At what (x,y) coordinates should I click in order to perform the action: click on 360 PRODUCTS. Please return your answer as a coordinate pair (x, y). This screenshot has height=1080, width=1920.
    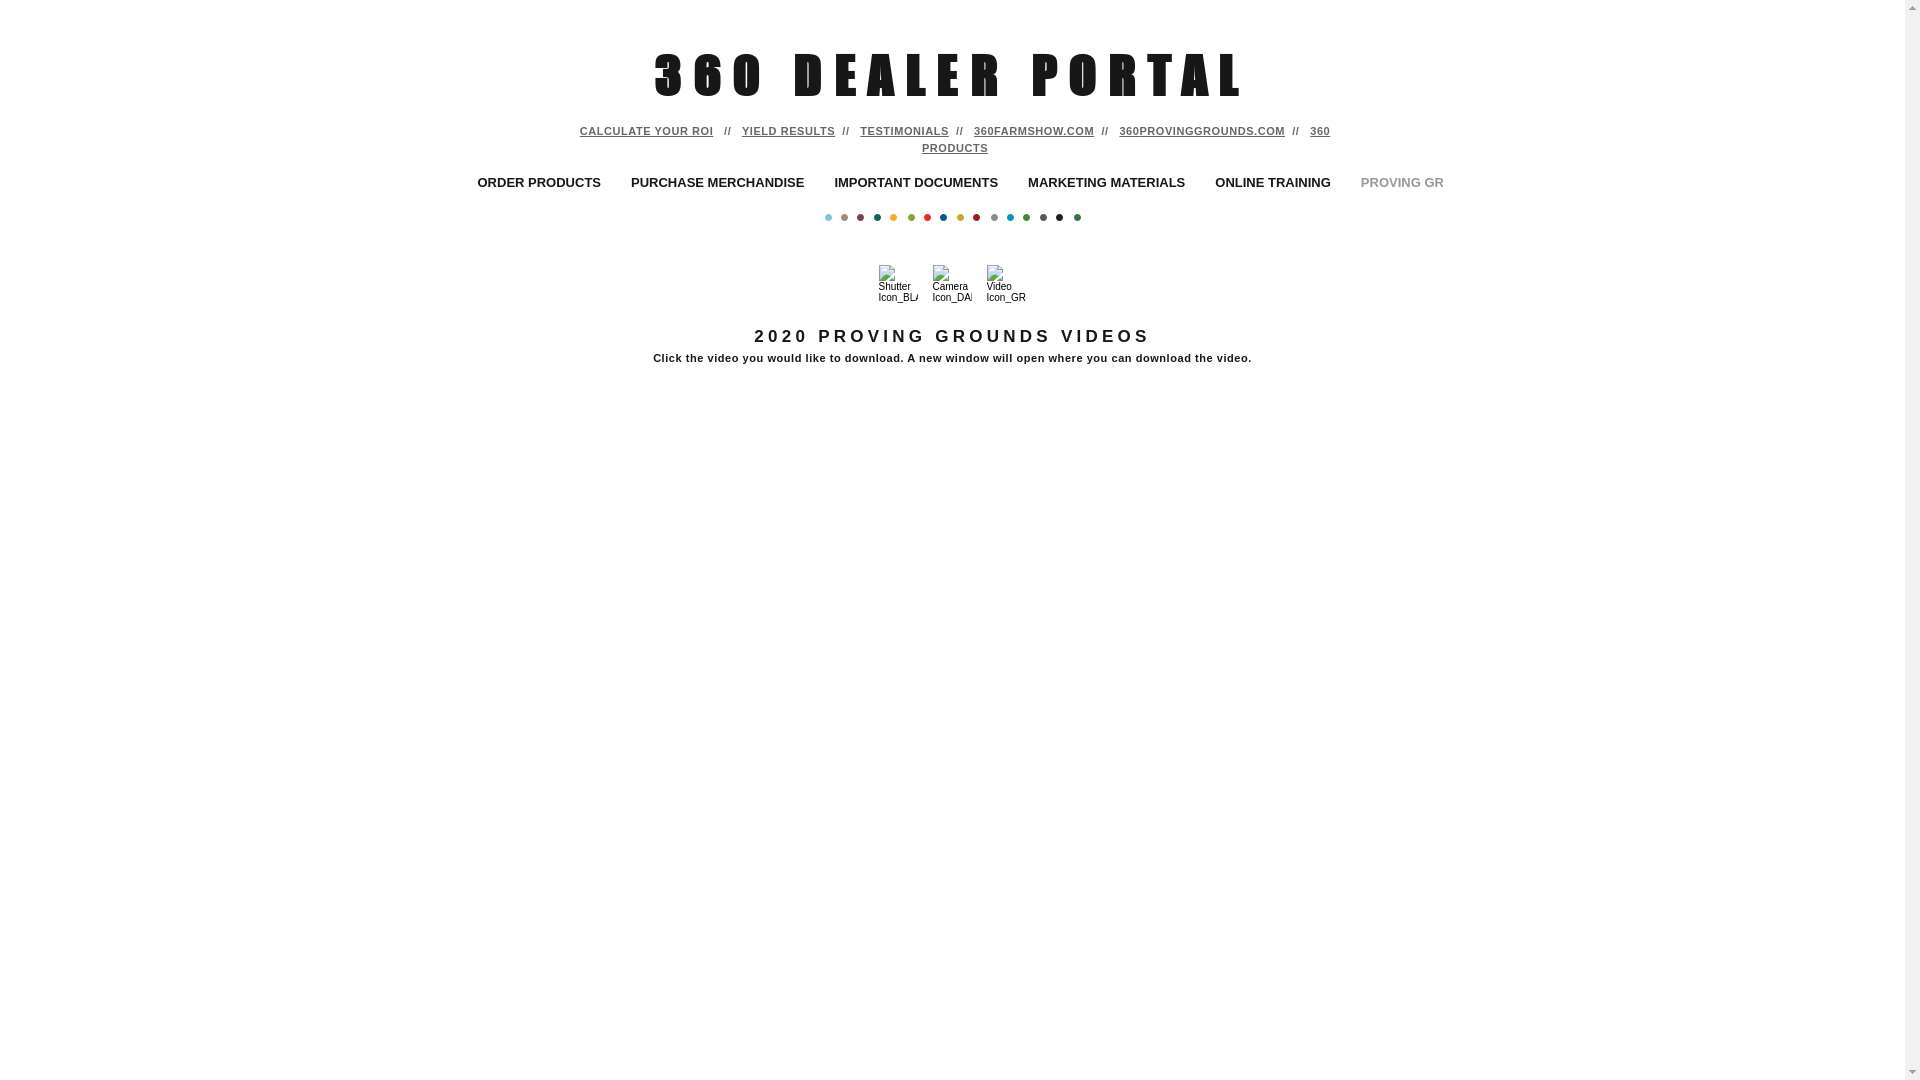
    Looking at the image, I should click on (1126, 140).